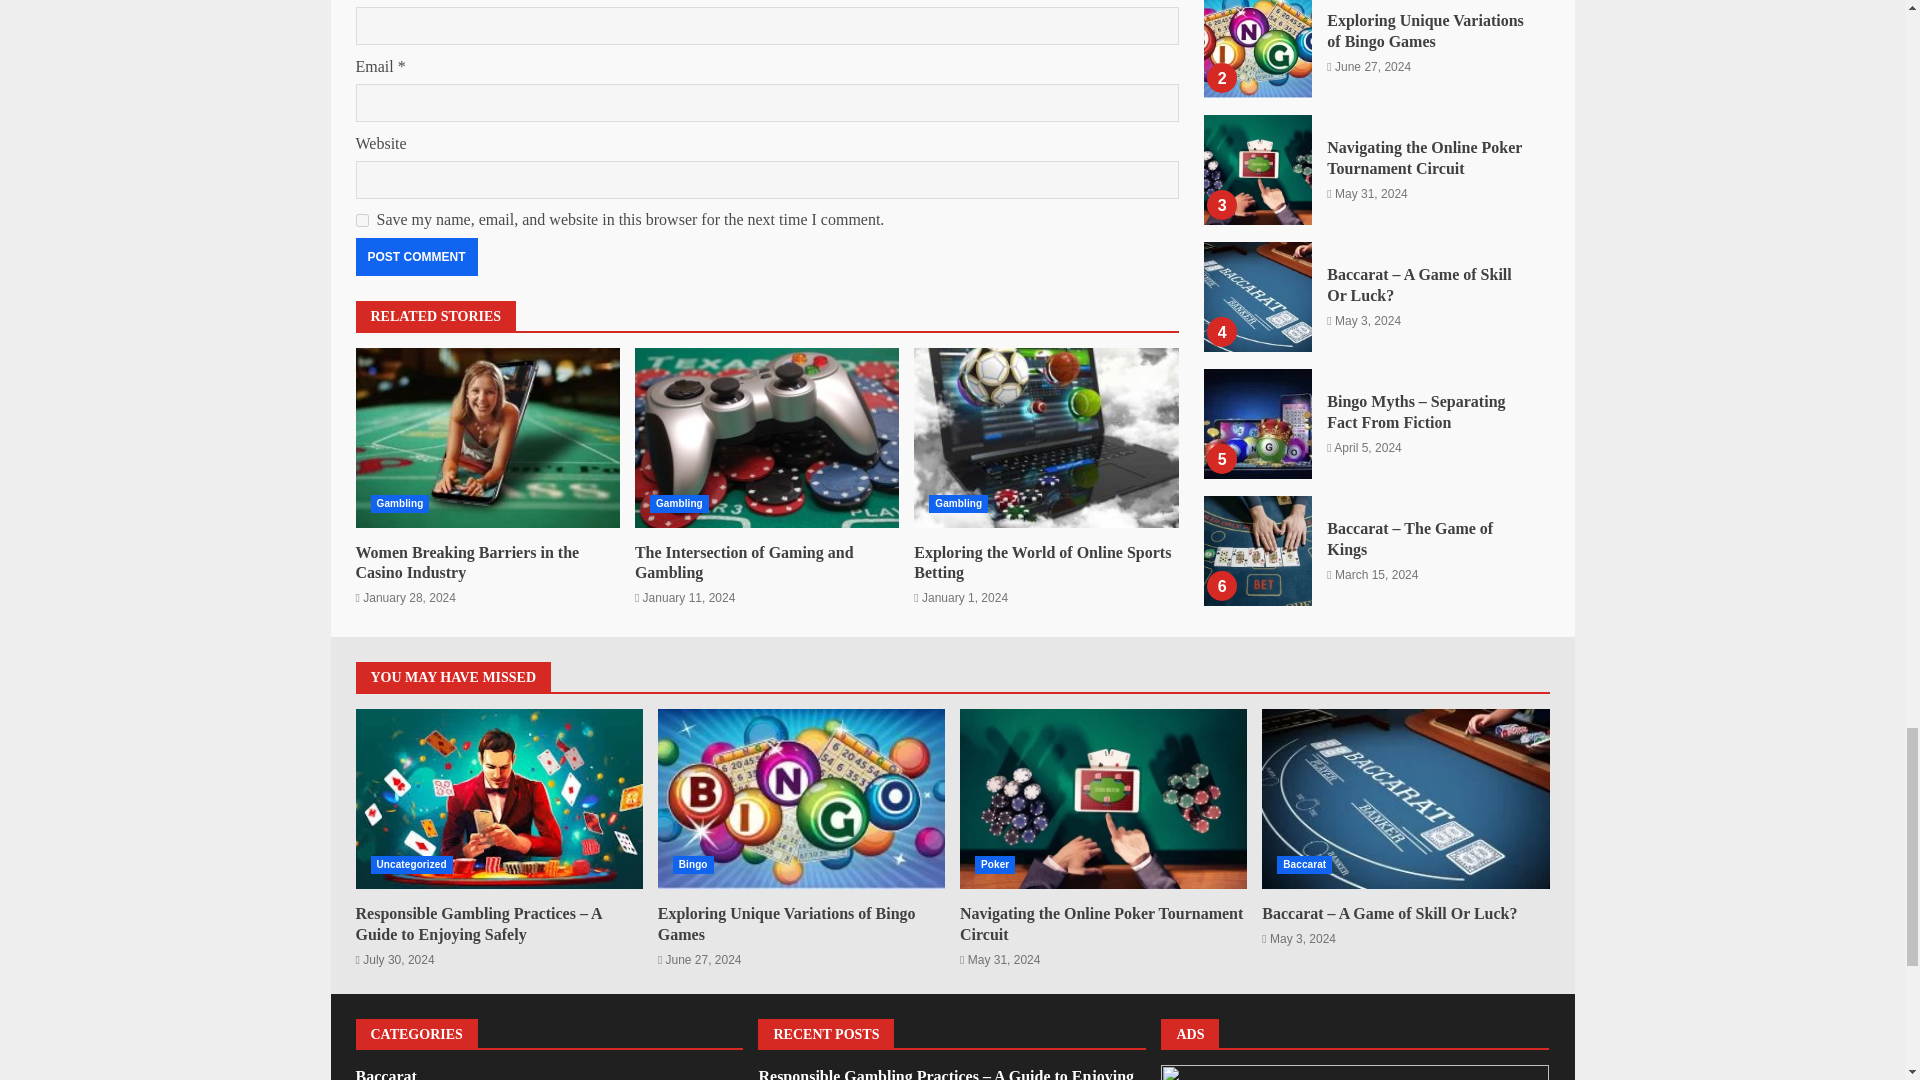  Describe the element at coordinates (766, 438) in the screenshot. I see `The Intersection of Gaming and Gambling` at that location.